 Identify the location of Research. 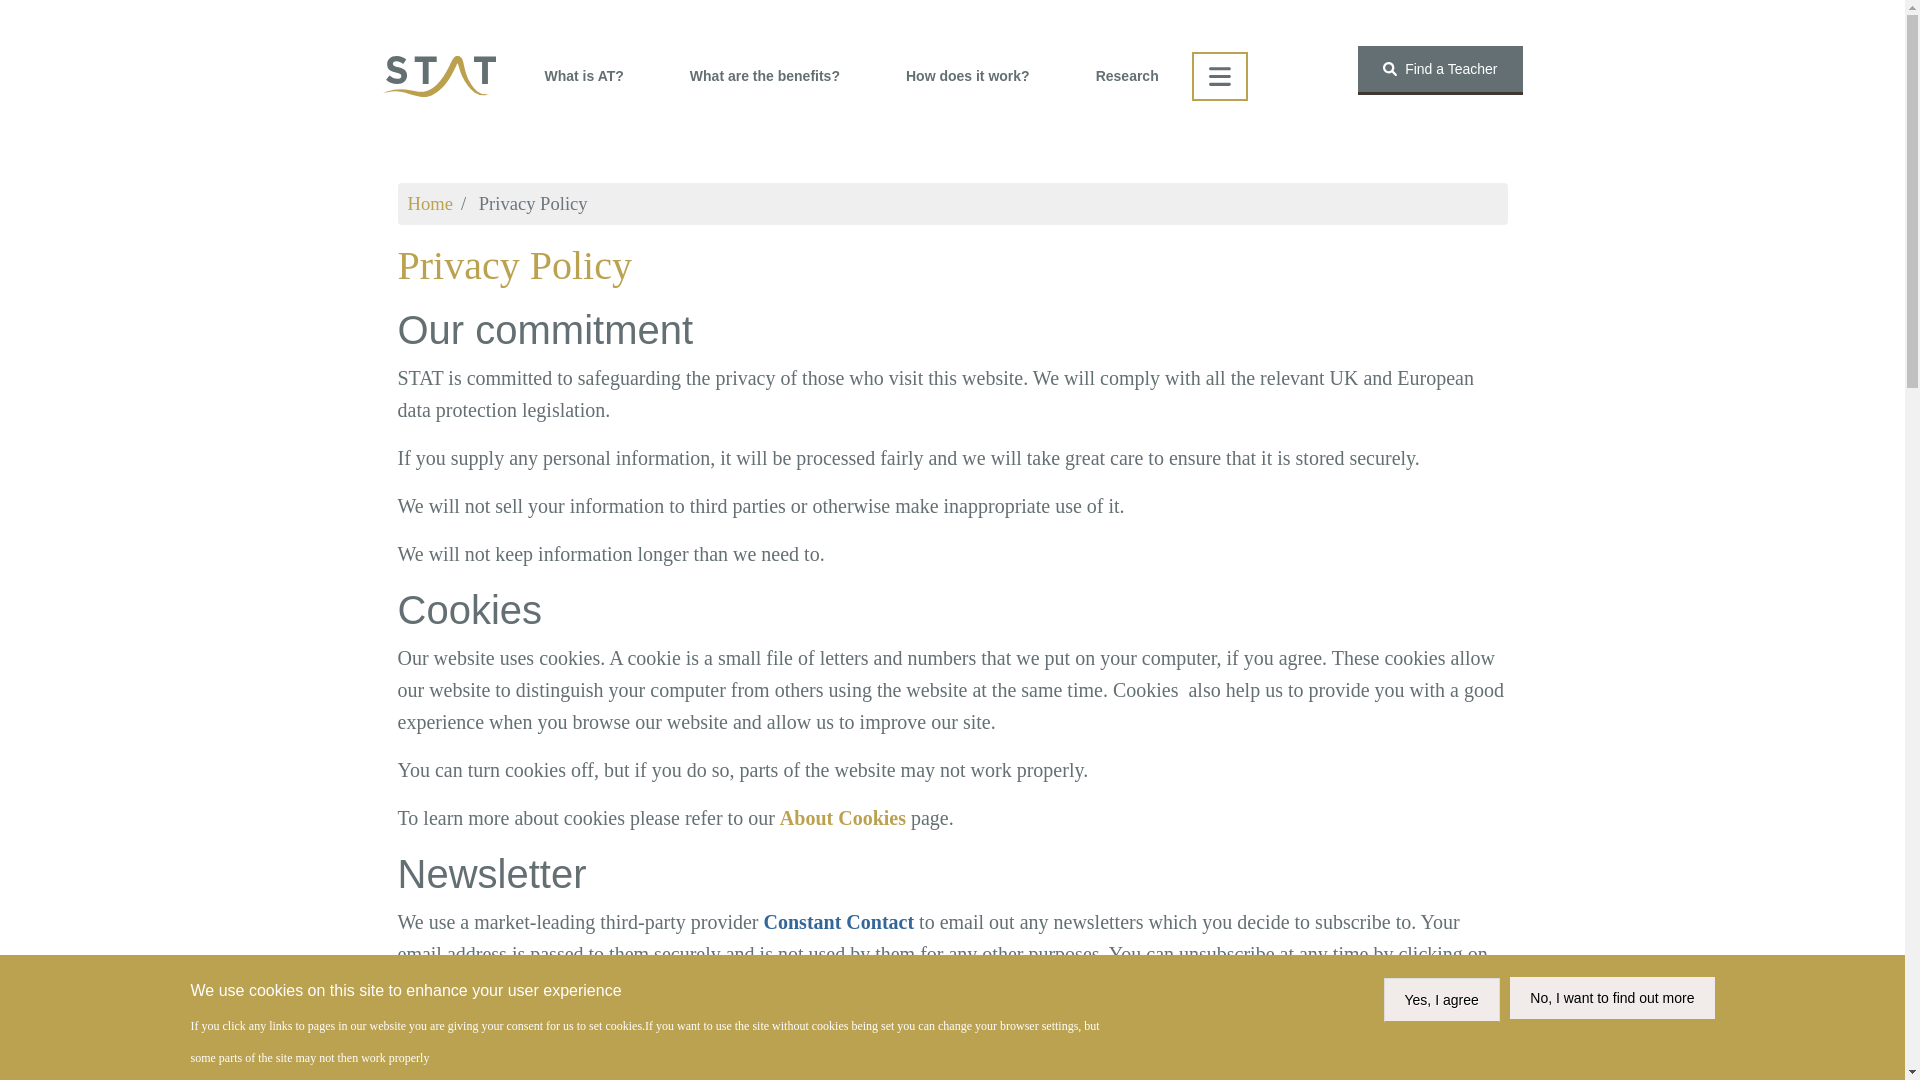
(1128, 76).